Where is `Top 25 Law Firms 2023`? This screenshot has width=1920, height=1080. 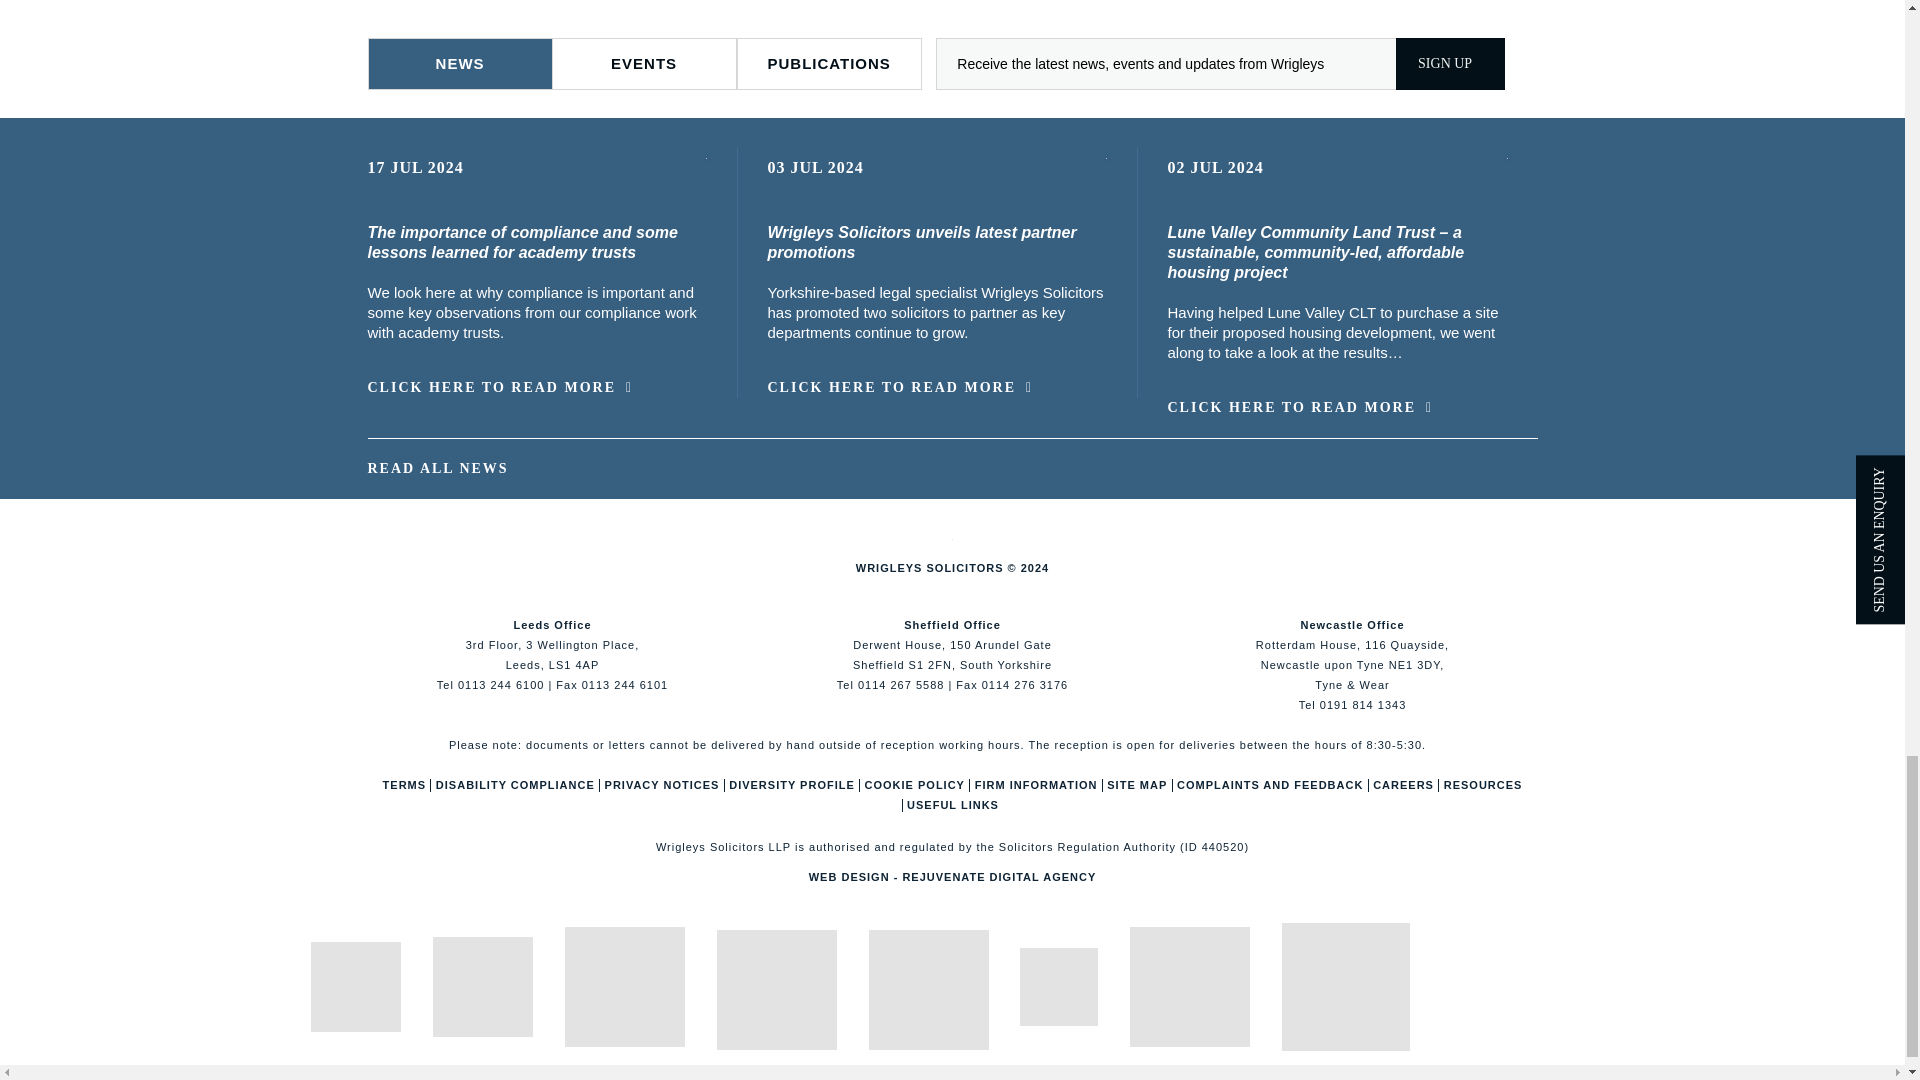
Top 25 Law Firms 2023 is located at coordinates (1058, 987).